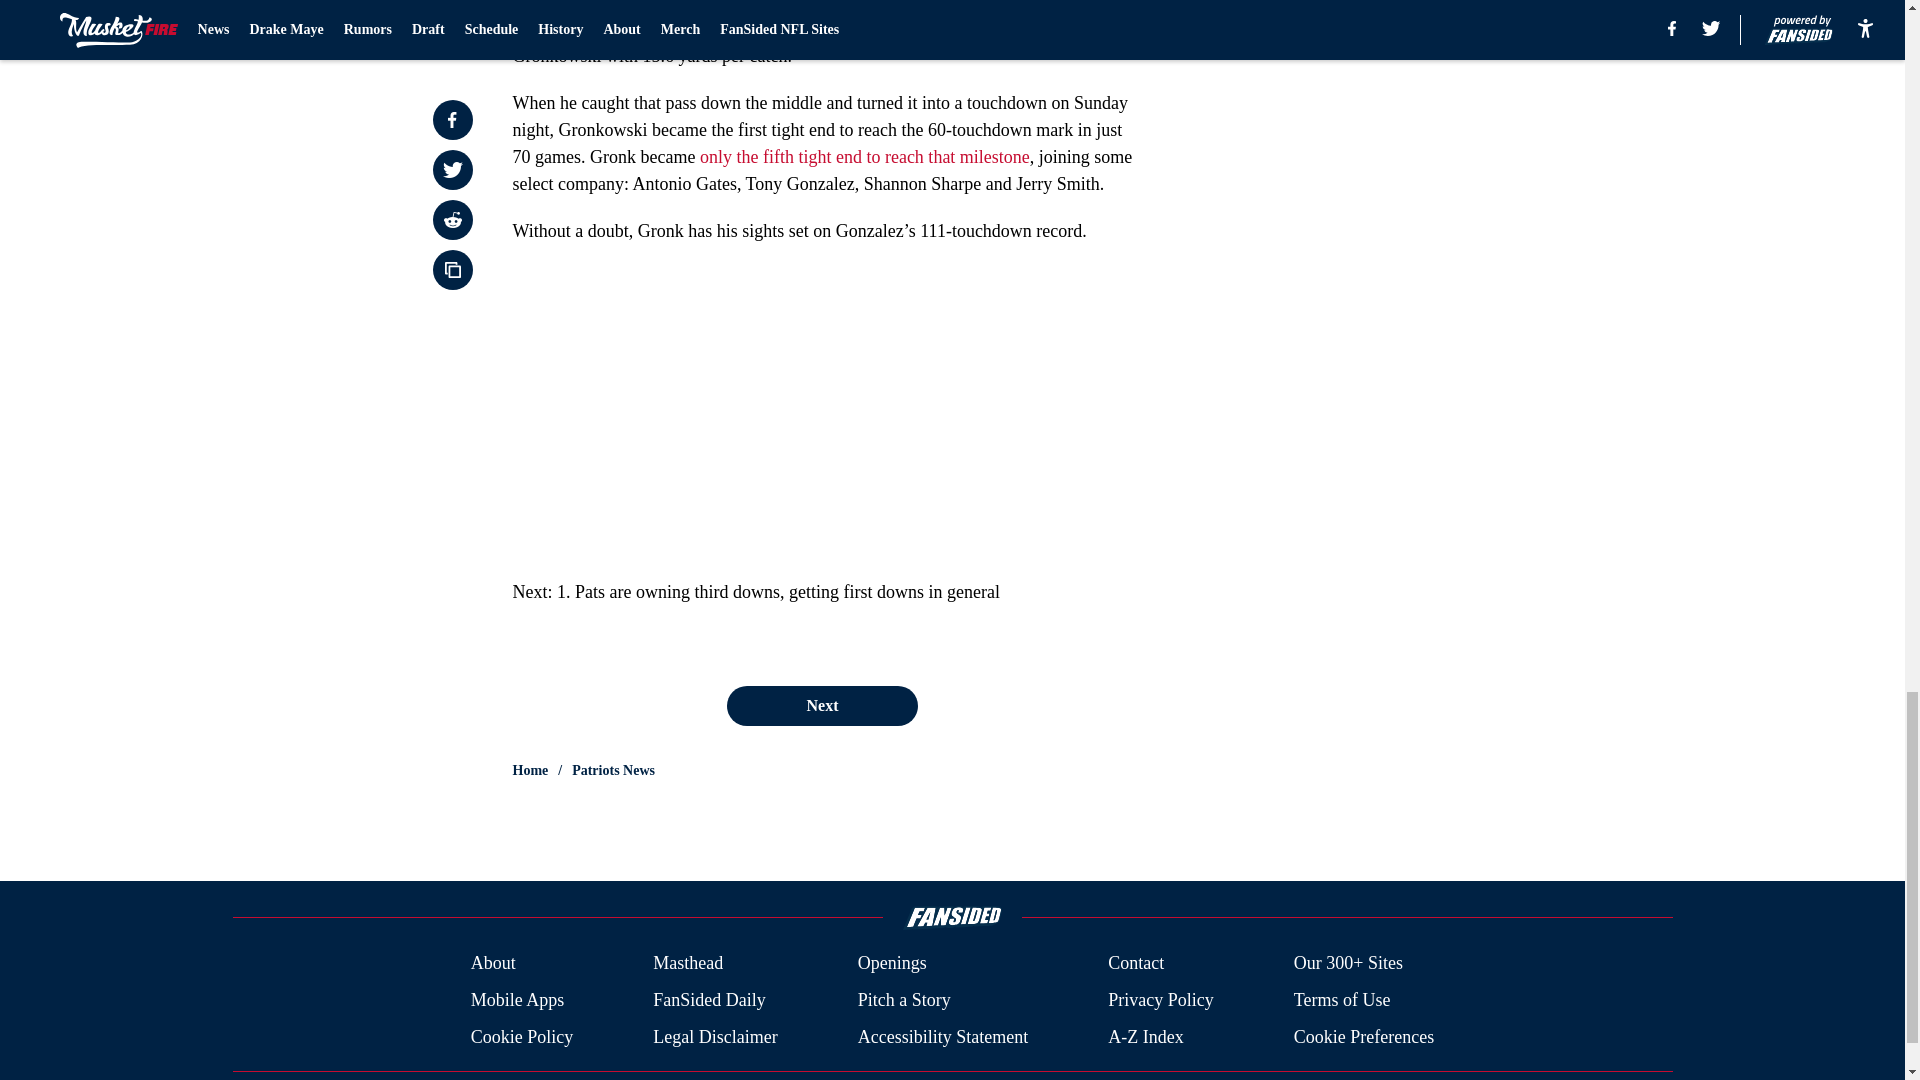 Image resolution: width=1920 pixels, height=1080 pixels. What do you see at coordinates (613, 770) in the screenshot?
I see `Patriots News` at bounding box center [613, 770].